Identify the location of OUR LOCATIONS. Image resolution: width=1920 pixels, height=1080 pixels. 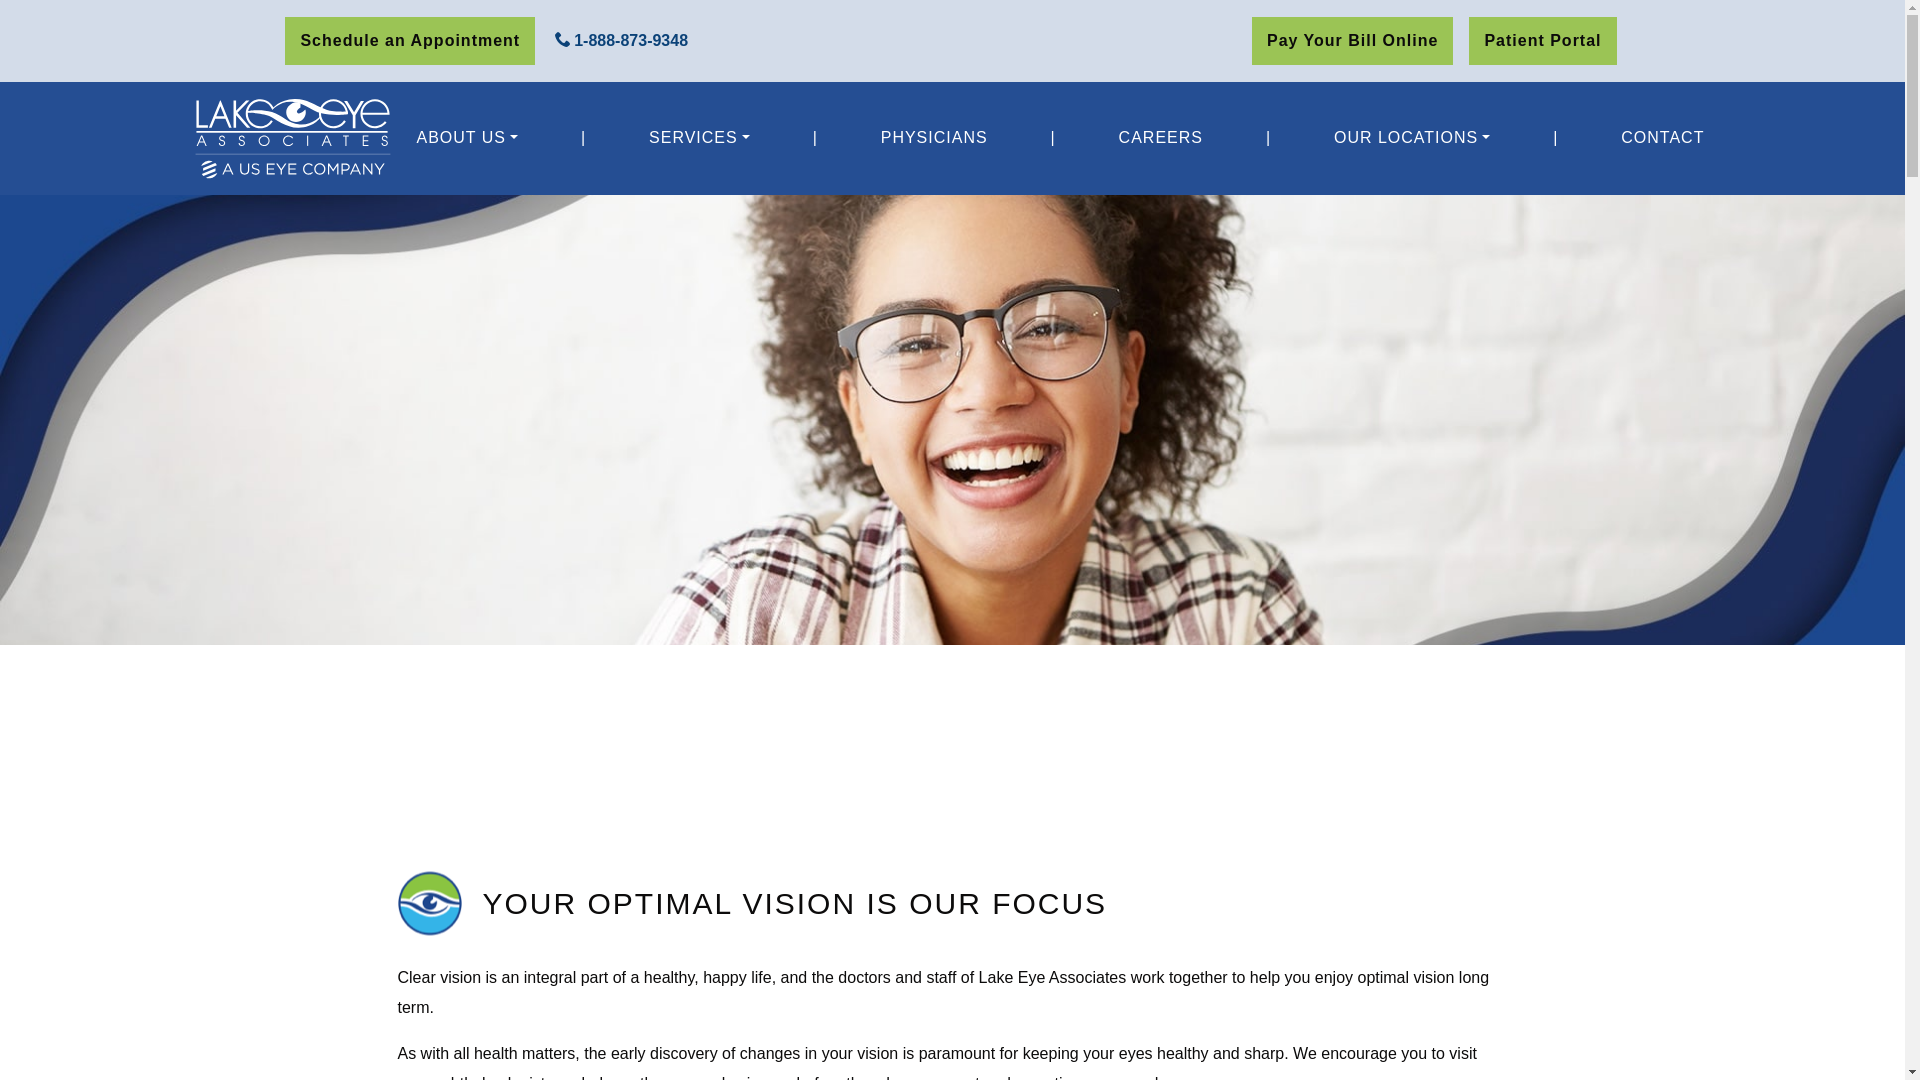
(1412, 137).